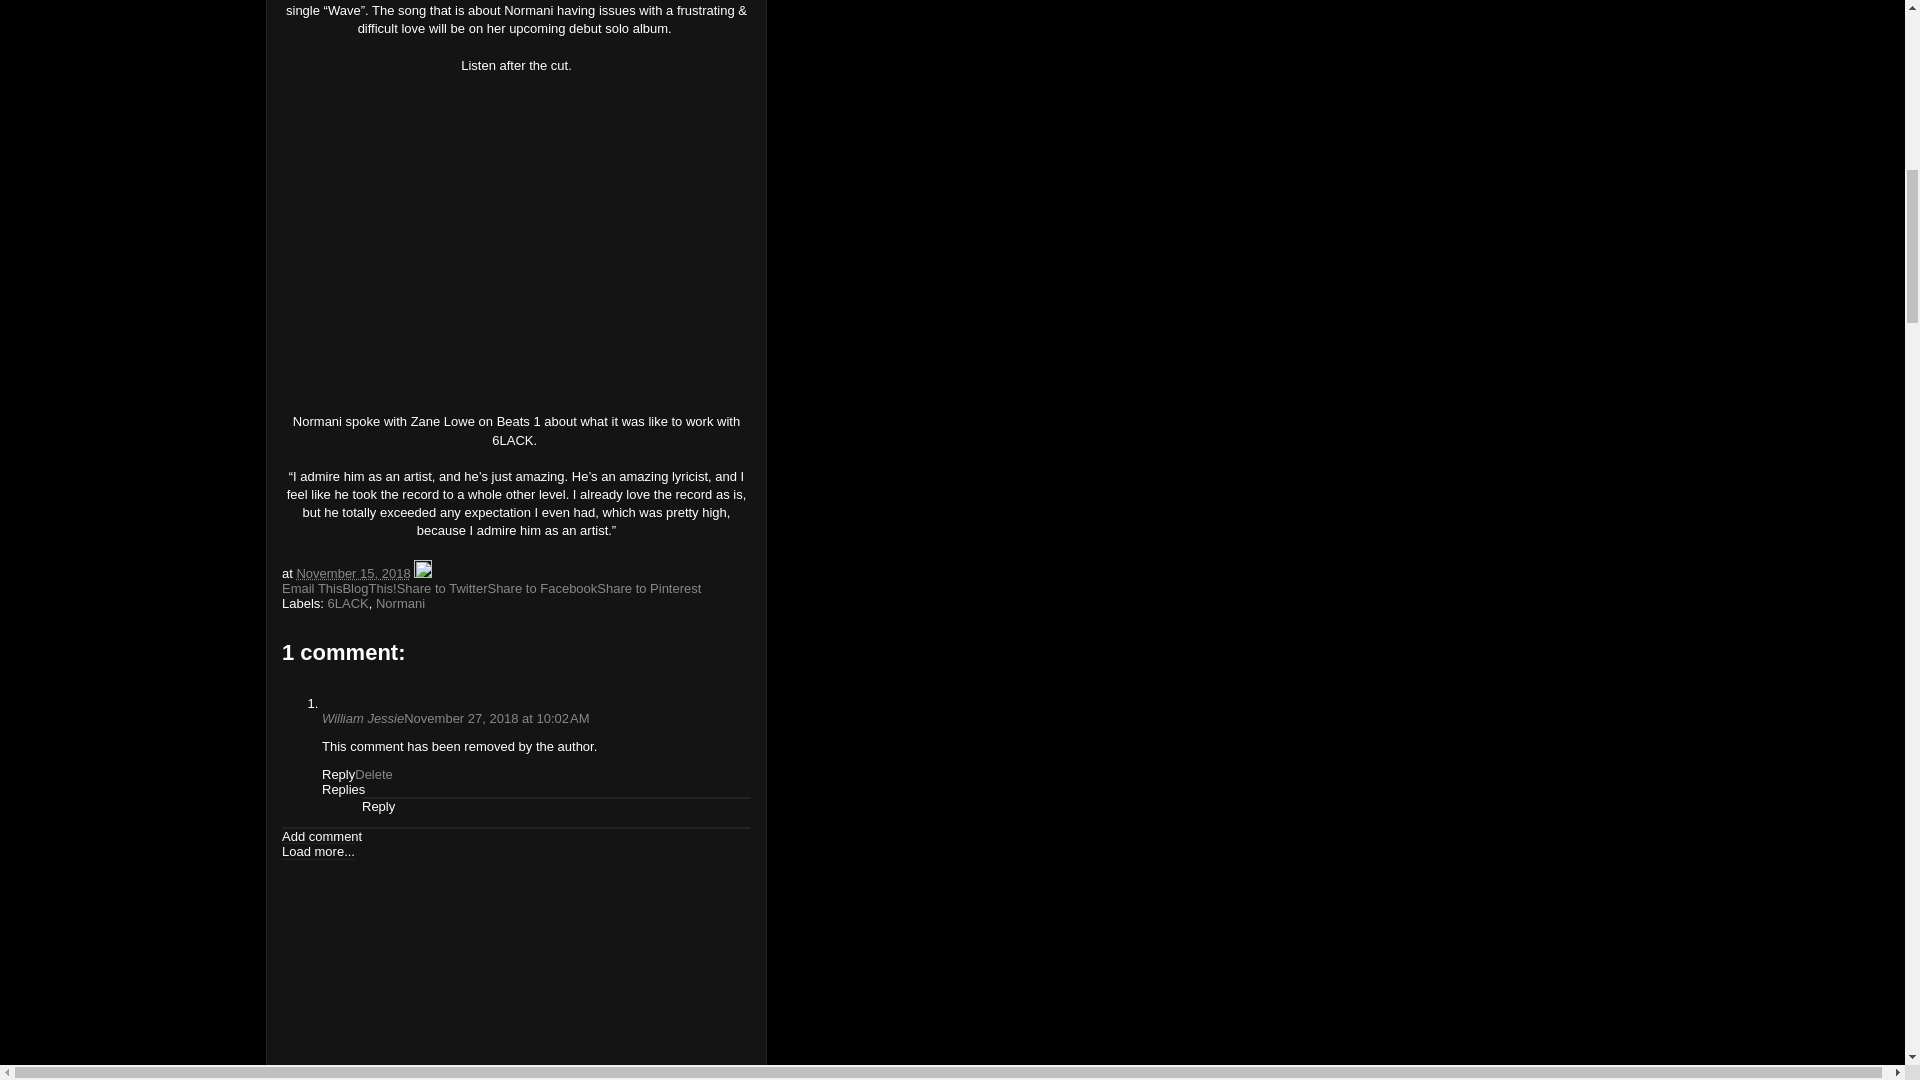 The height and width of the screenshot is (1080, 1920). What do you see at coordinates (318, 851) in the screenshot?
I see `Load more...` at bounding box center [318, 851].